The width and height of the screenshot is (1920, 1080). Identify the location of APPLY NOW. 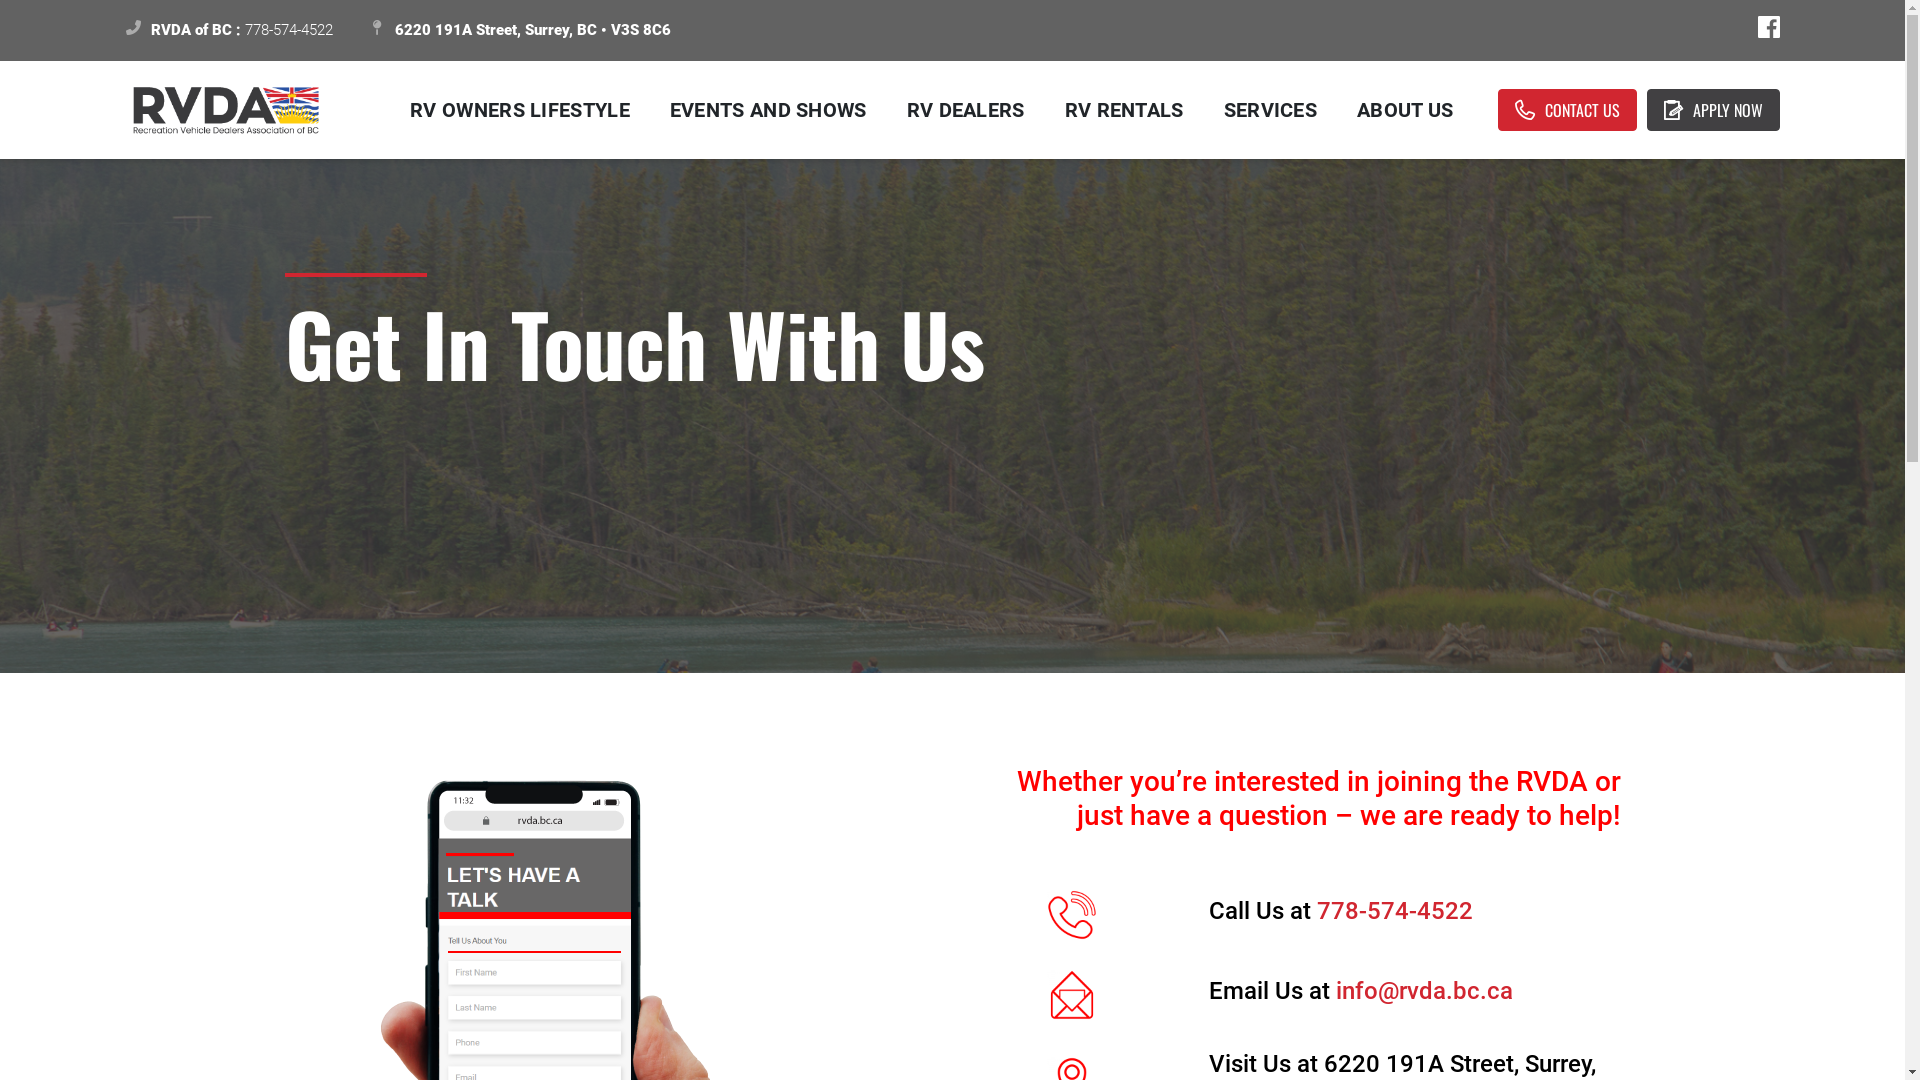
(1712, 110).